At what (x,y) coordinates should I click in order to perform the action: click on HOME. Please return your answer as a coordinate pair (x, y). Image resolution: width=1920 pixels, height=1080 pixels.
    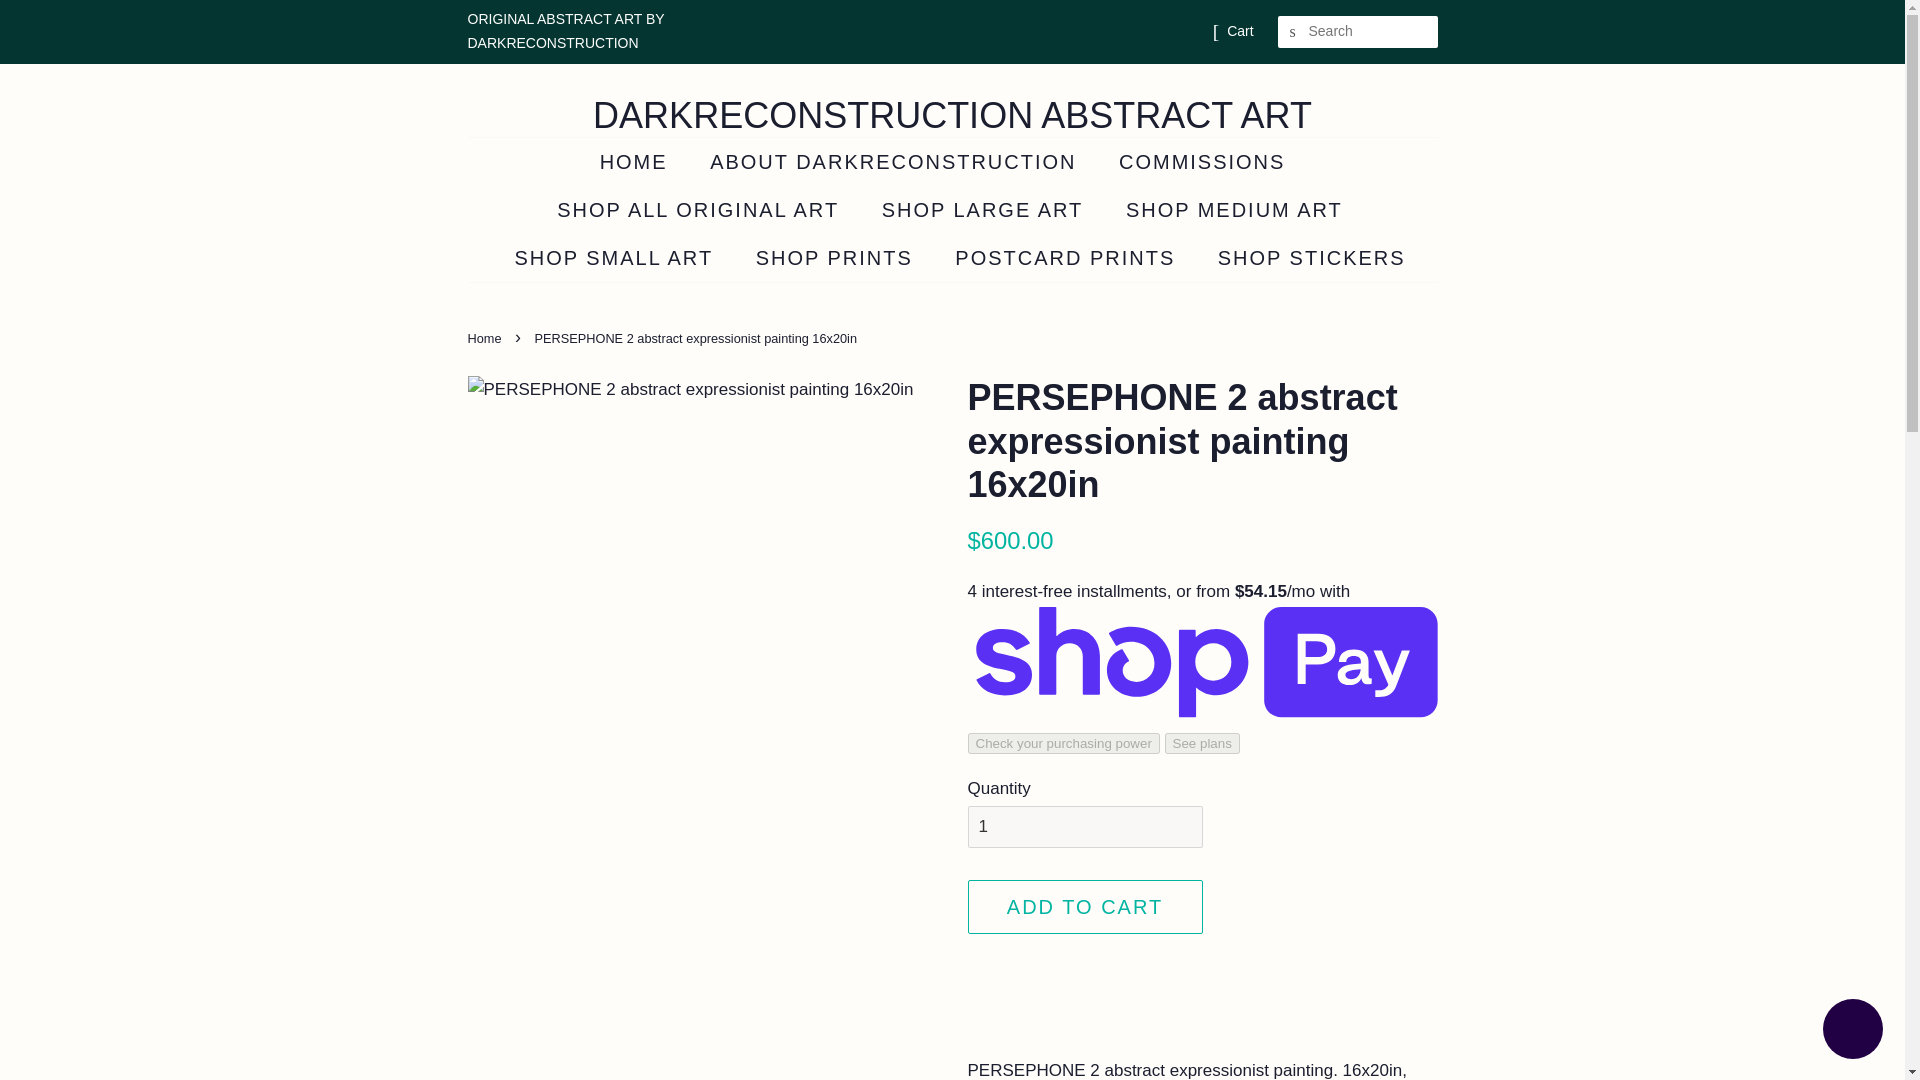
    Looking at the image, I should click on (643, 162).